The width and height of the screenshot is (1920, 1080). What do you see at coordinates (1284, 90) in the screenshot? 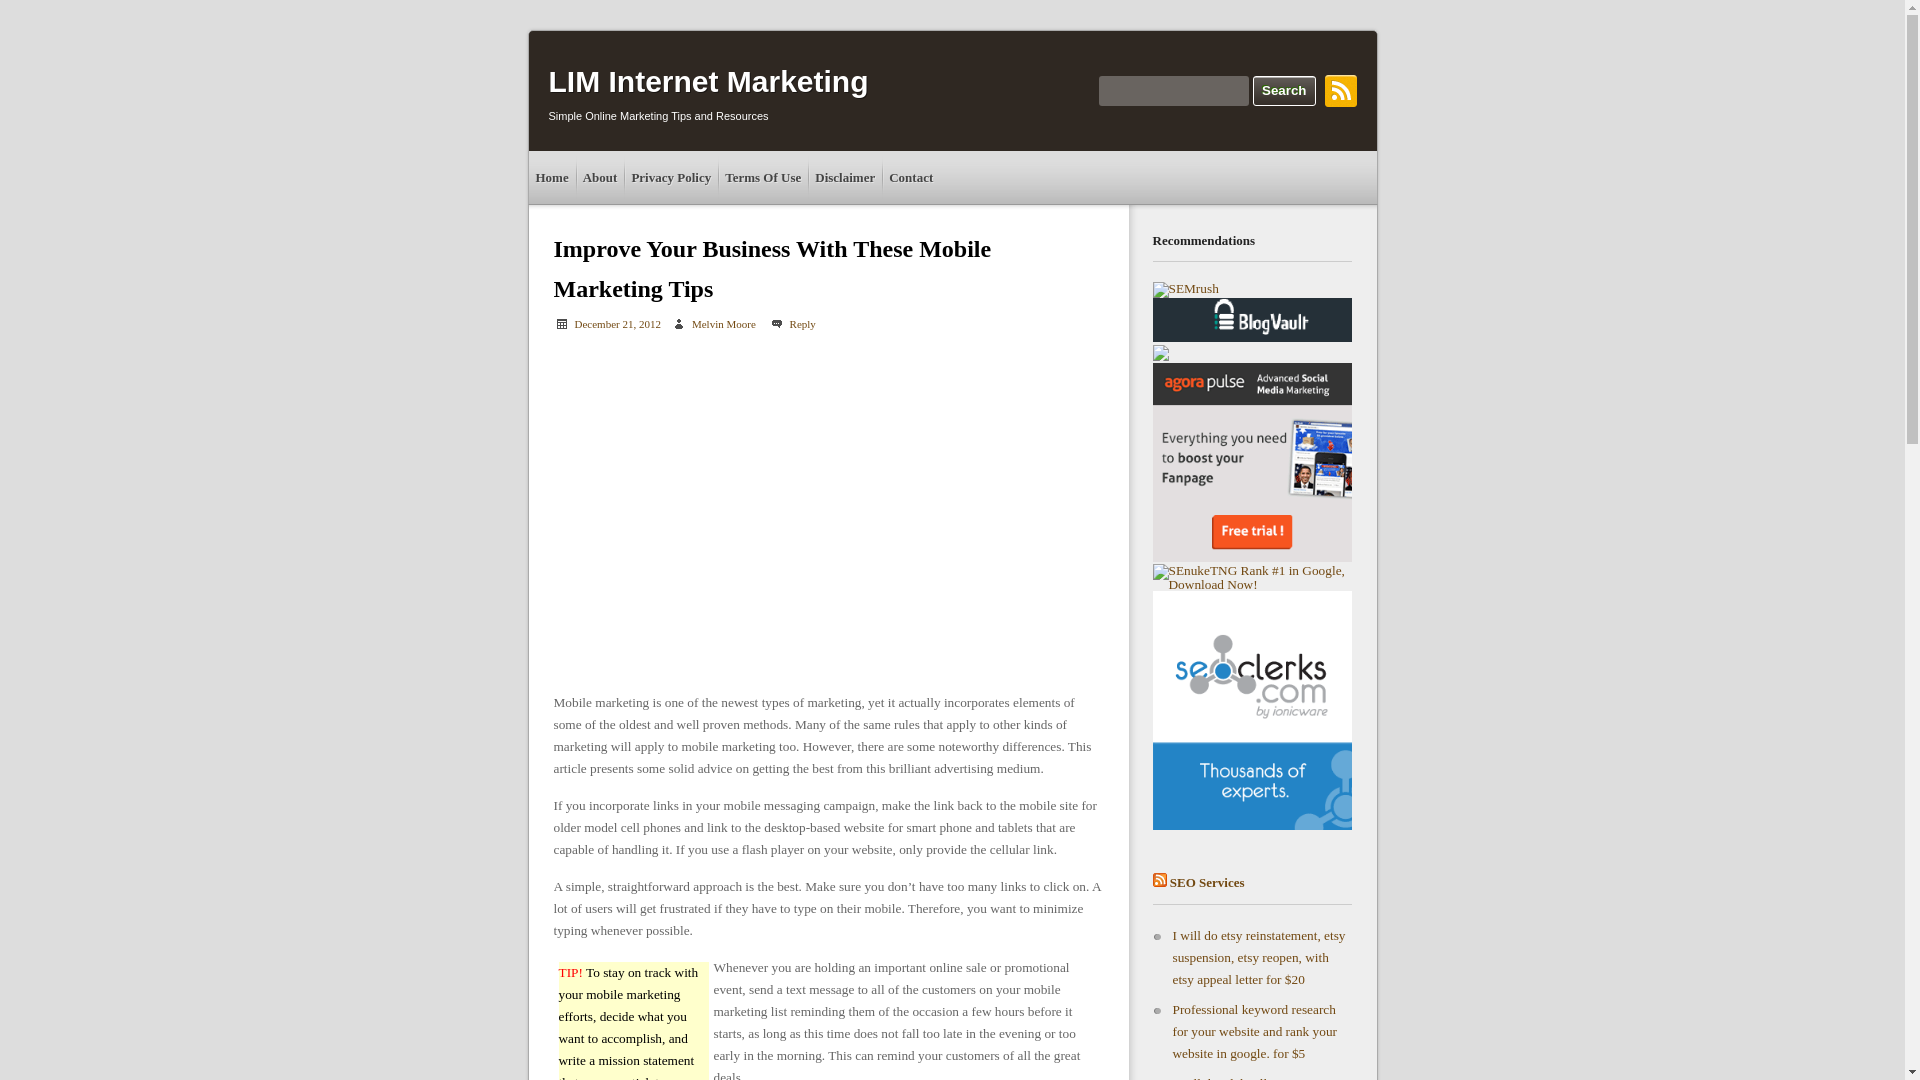
I see `Search` at bounding box center [1284, 90].